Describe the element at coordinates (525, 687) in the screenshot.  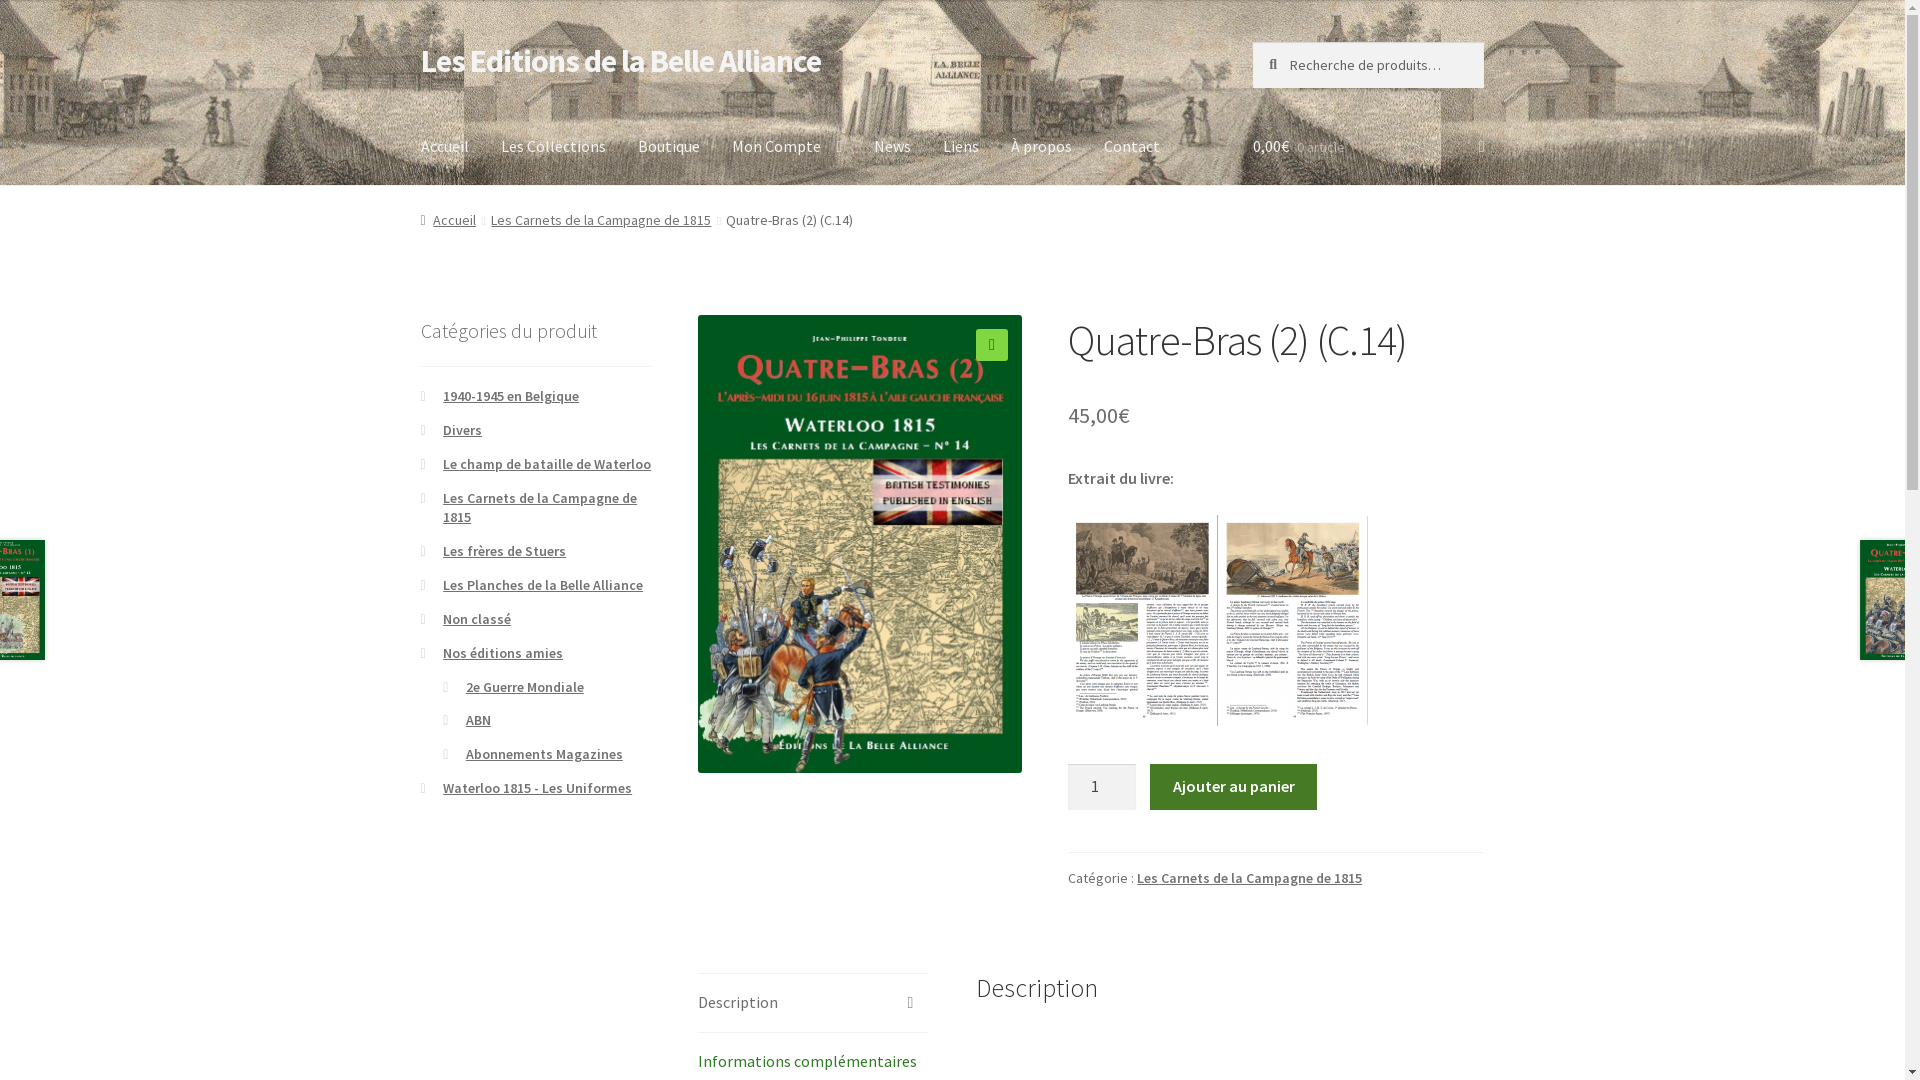
I see `2e Guerre Mondiale` at that location.